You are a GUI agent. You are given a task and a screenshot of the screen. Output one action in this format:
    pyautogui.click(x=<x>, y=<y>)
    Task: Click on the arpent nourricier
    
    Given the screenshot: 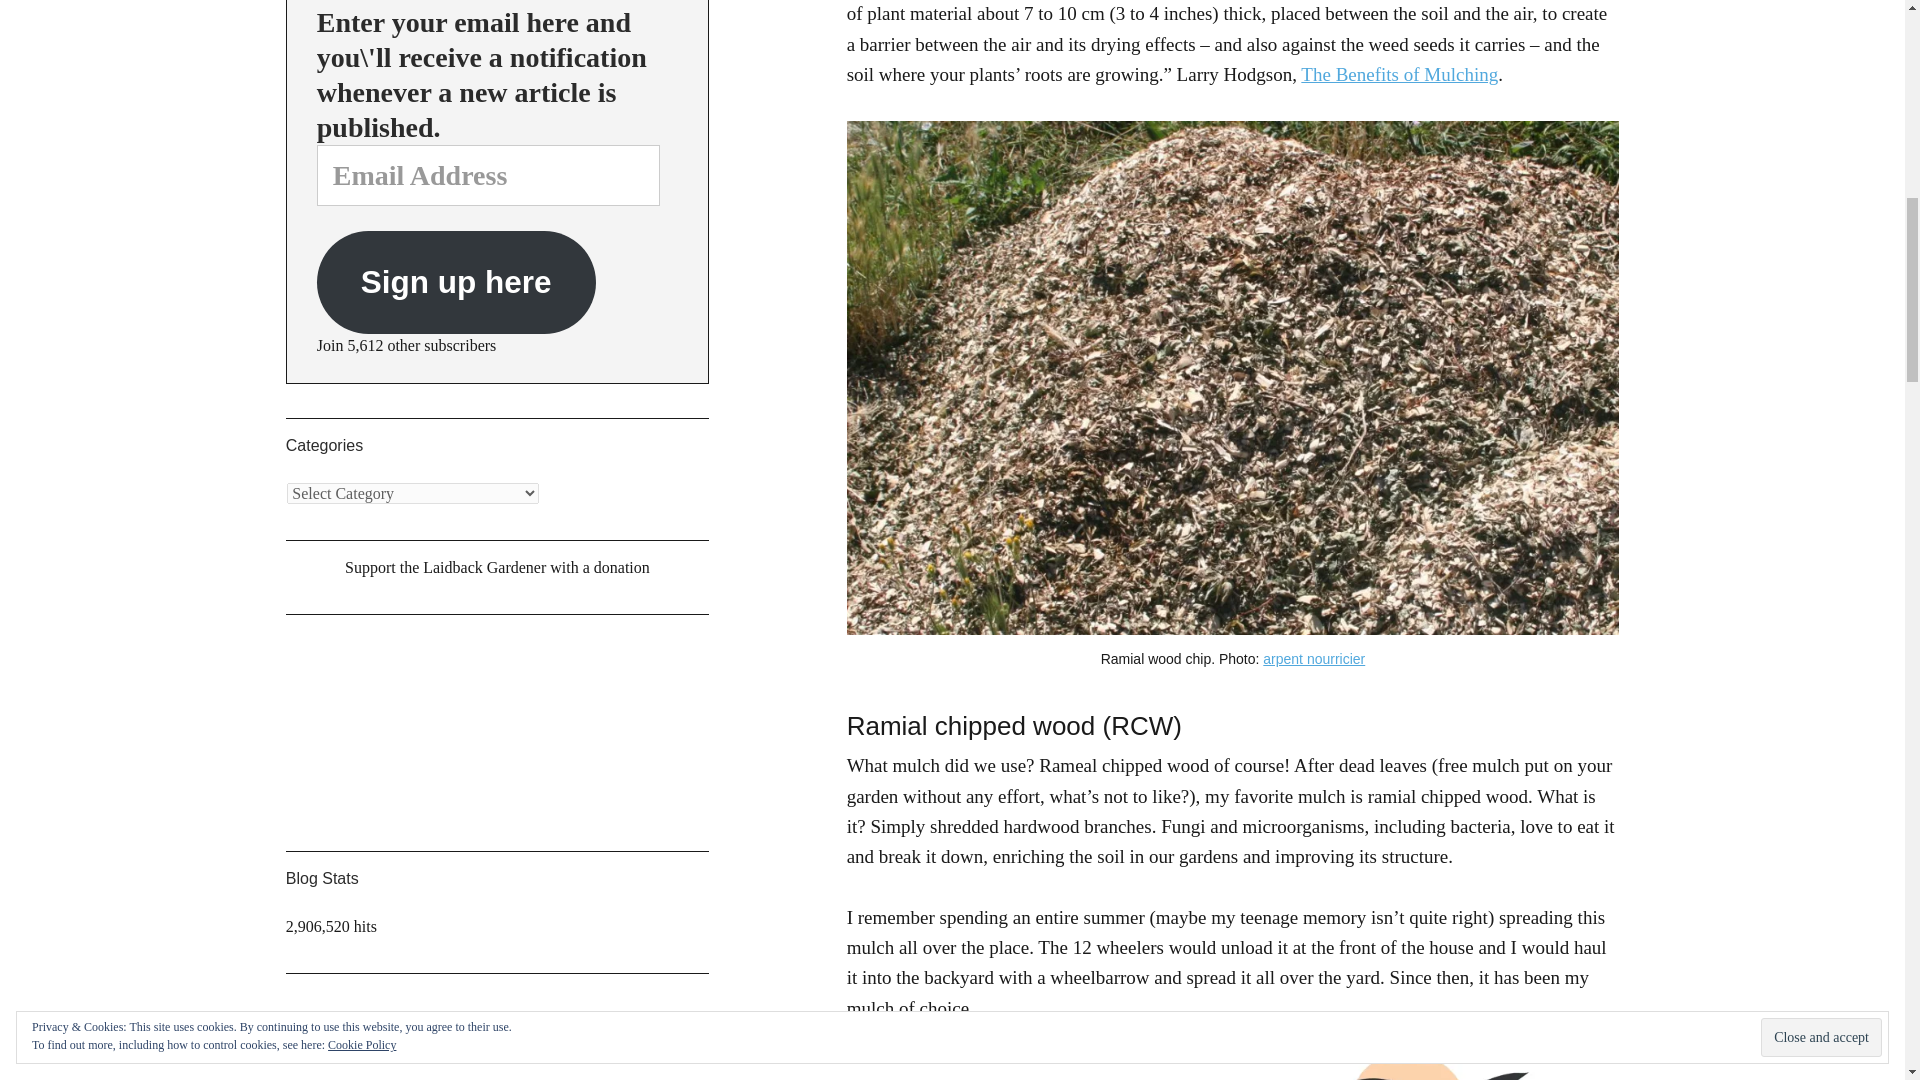 What is the action you would take?
    pyautogui.click(x=1314, y=659)
    